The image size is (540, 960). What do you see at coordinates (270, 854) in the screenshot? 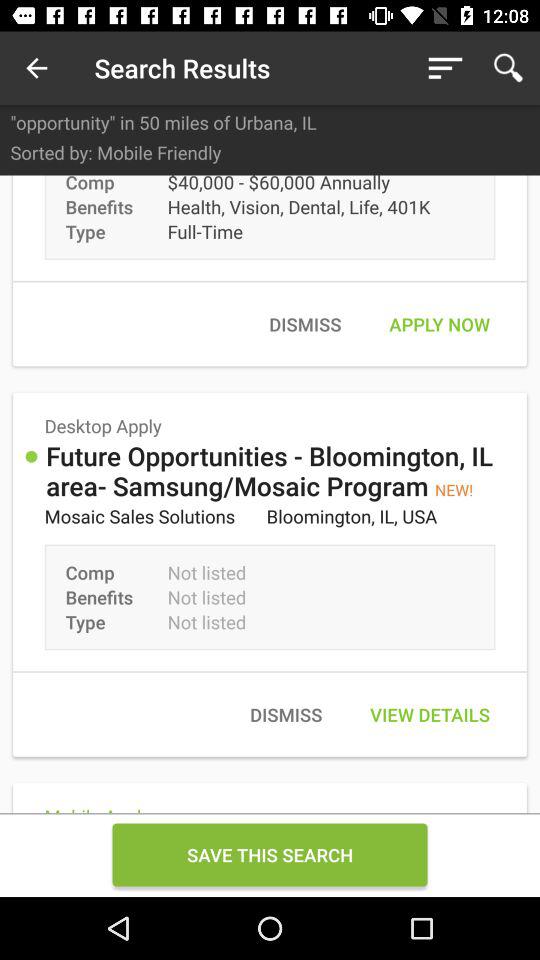
I see `launch the save this search icon` at bounding box center [270, 854].